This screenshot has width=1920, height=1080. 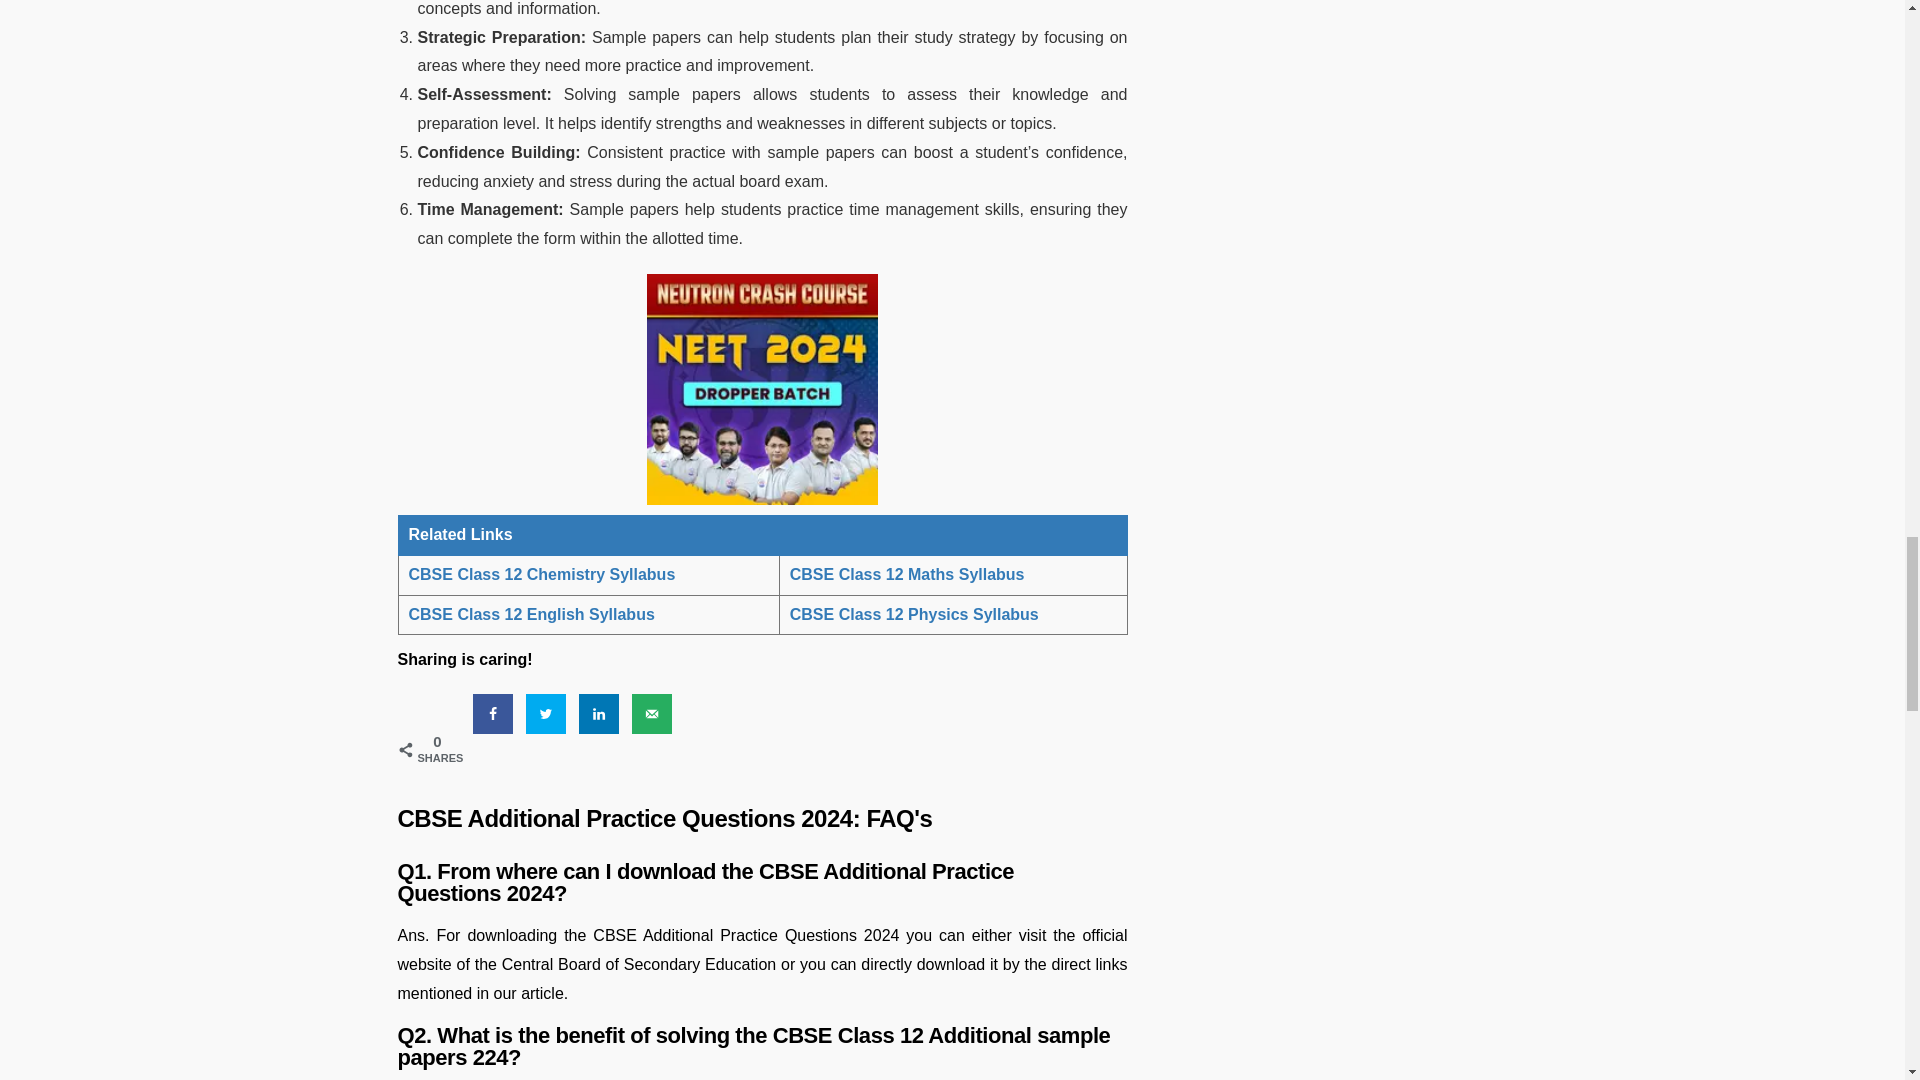 I want to click on CBSE Class 12 English Syllabus , so click(x=532, y=614).